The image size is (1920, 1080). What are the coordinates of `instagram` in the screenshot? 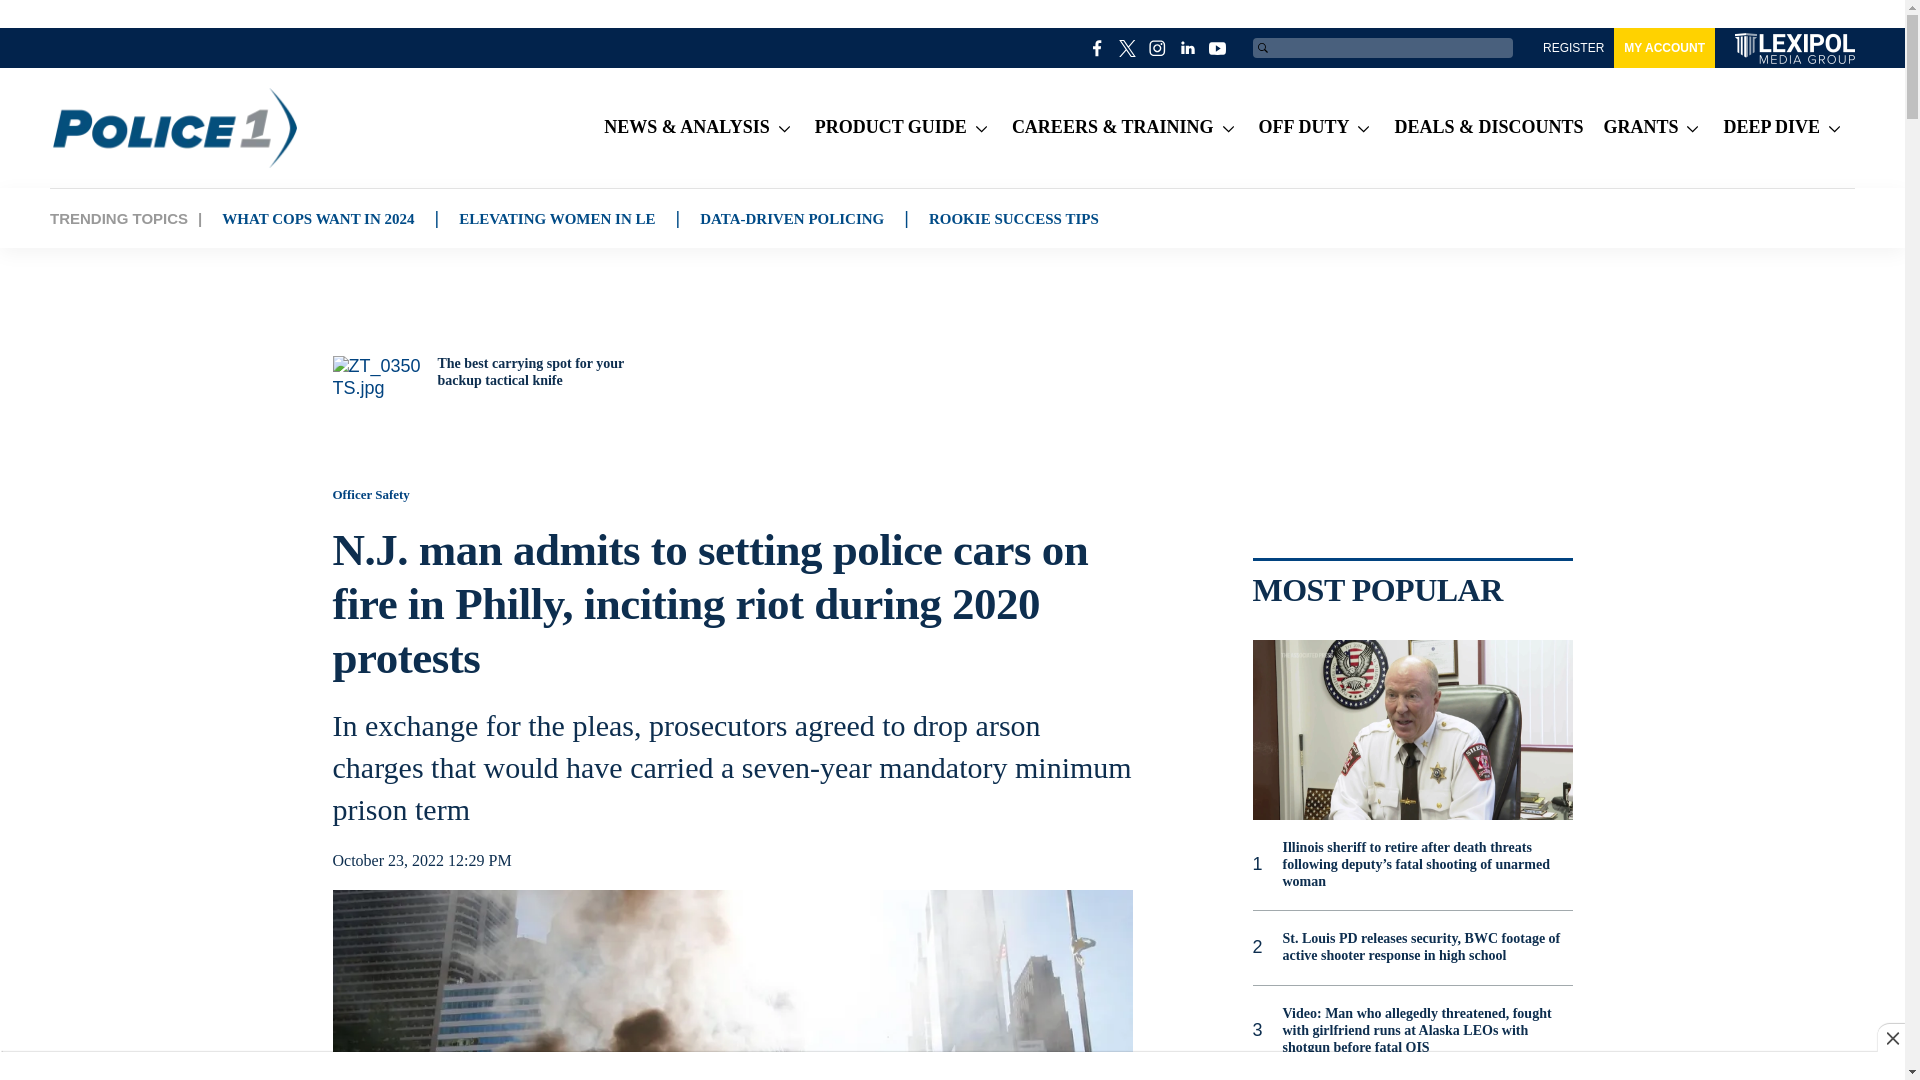 It's located at (1158, 48).